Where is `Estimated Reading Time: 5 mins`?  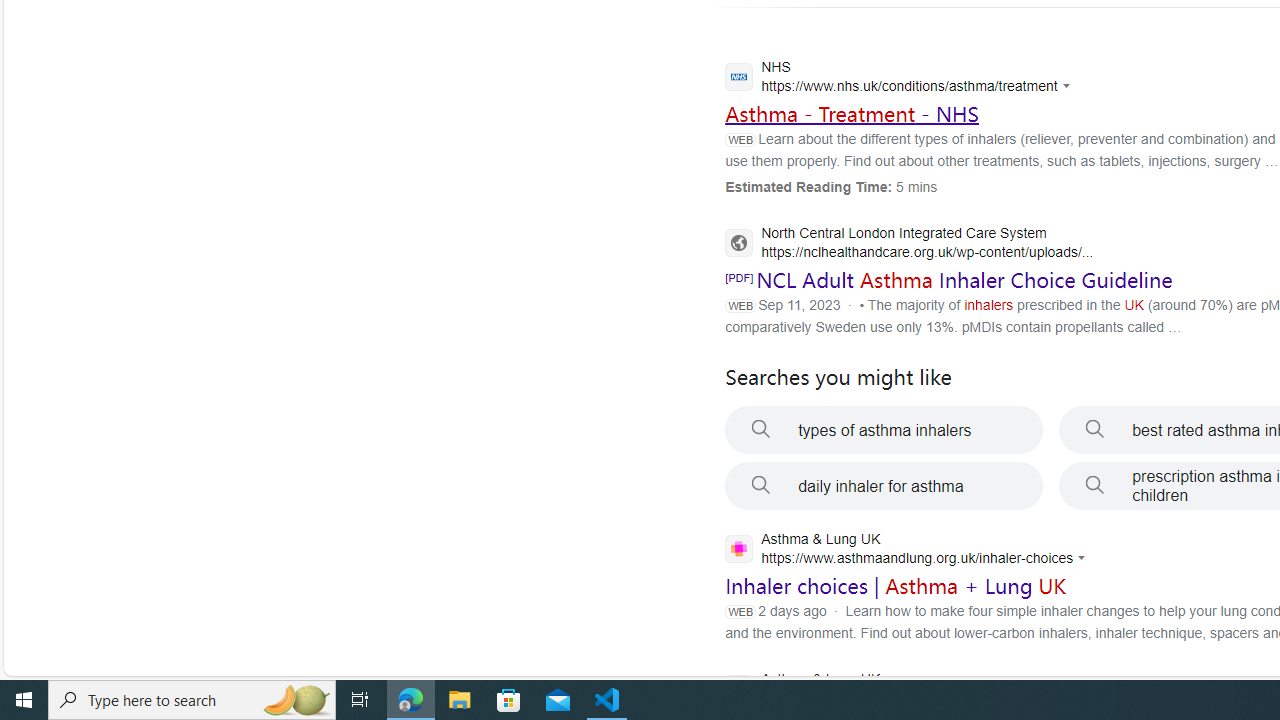 Estimated Reading Time: 5 mins is located at coordinates (831, 186).